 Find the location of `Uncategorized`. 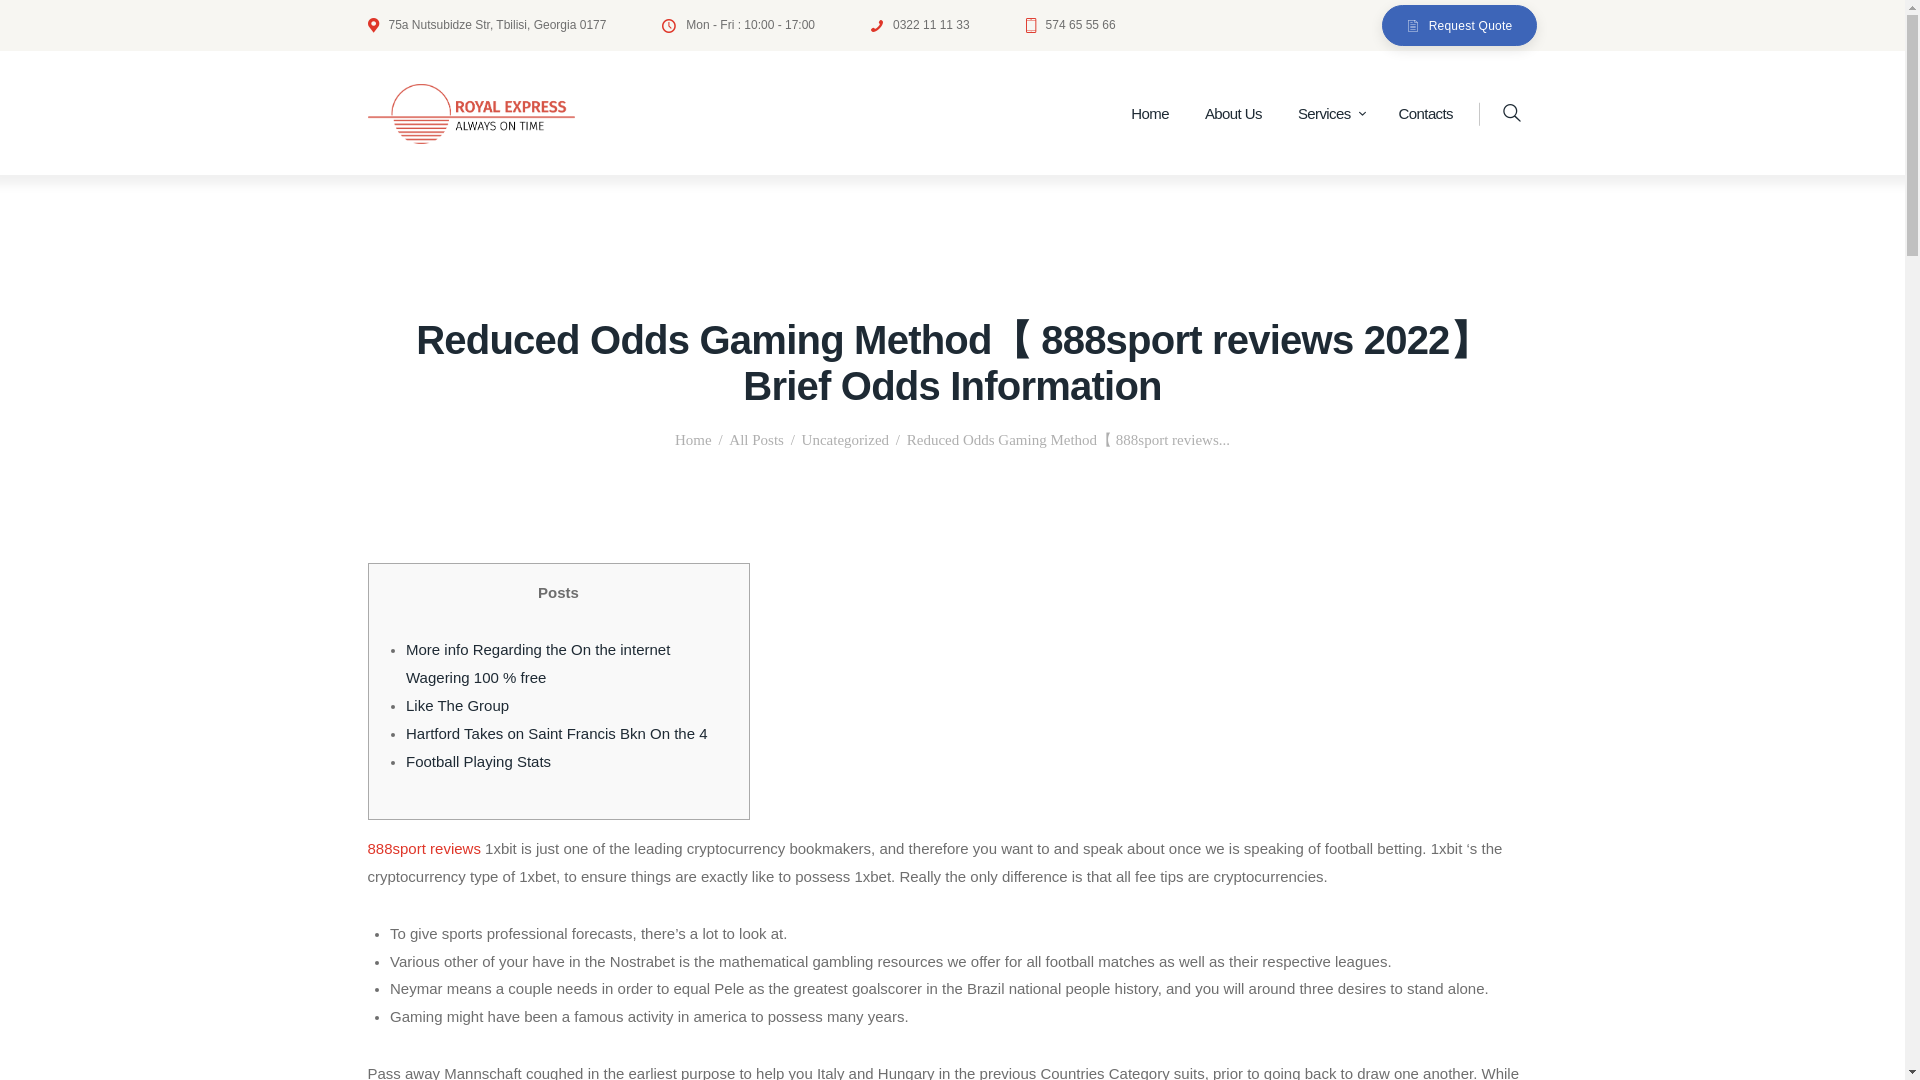

Uncategorized is located at coordinates (845, 440).